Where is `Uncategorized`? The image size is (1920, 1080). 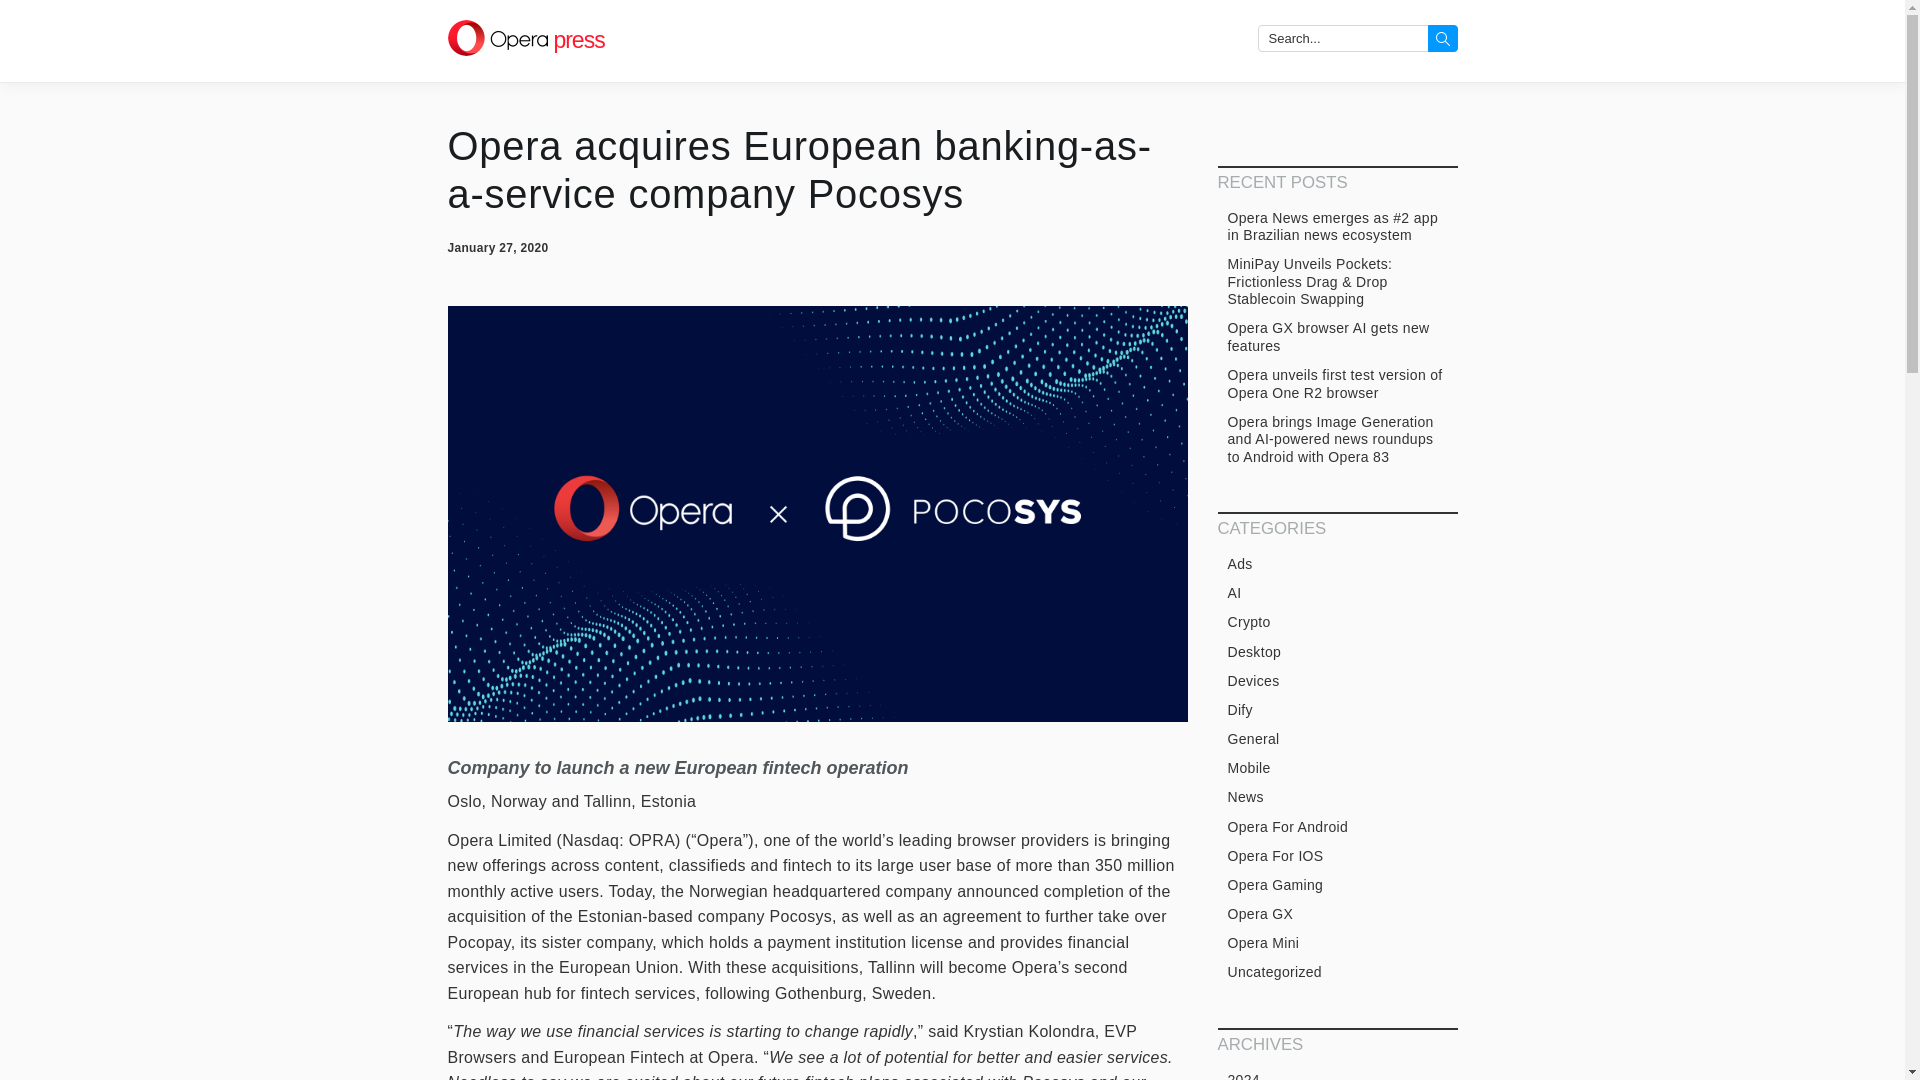 Uncategorized is located at coordinates (1337, 972).